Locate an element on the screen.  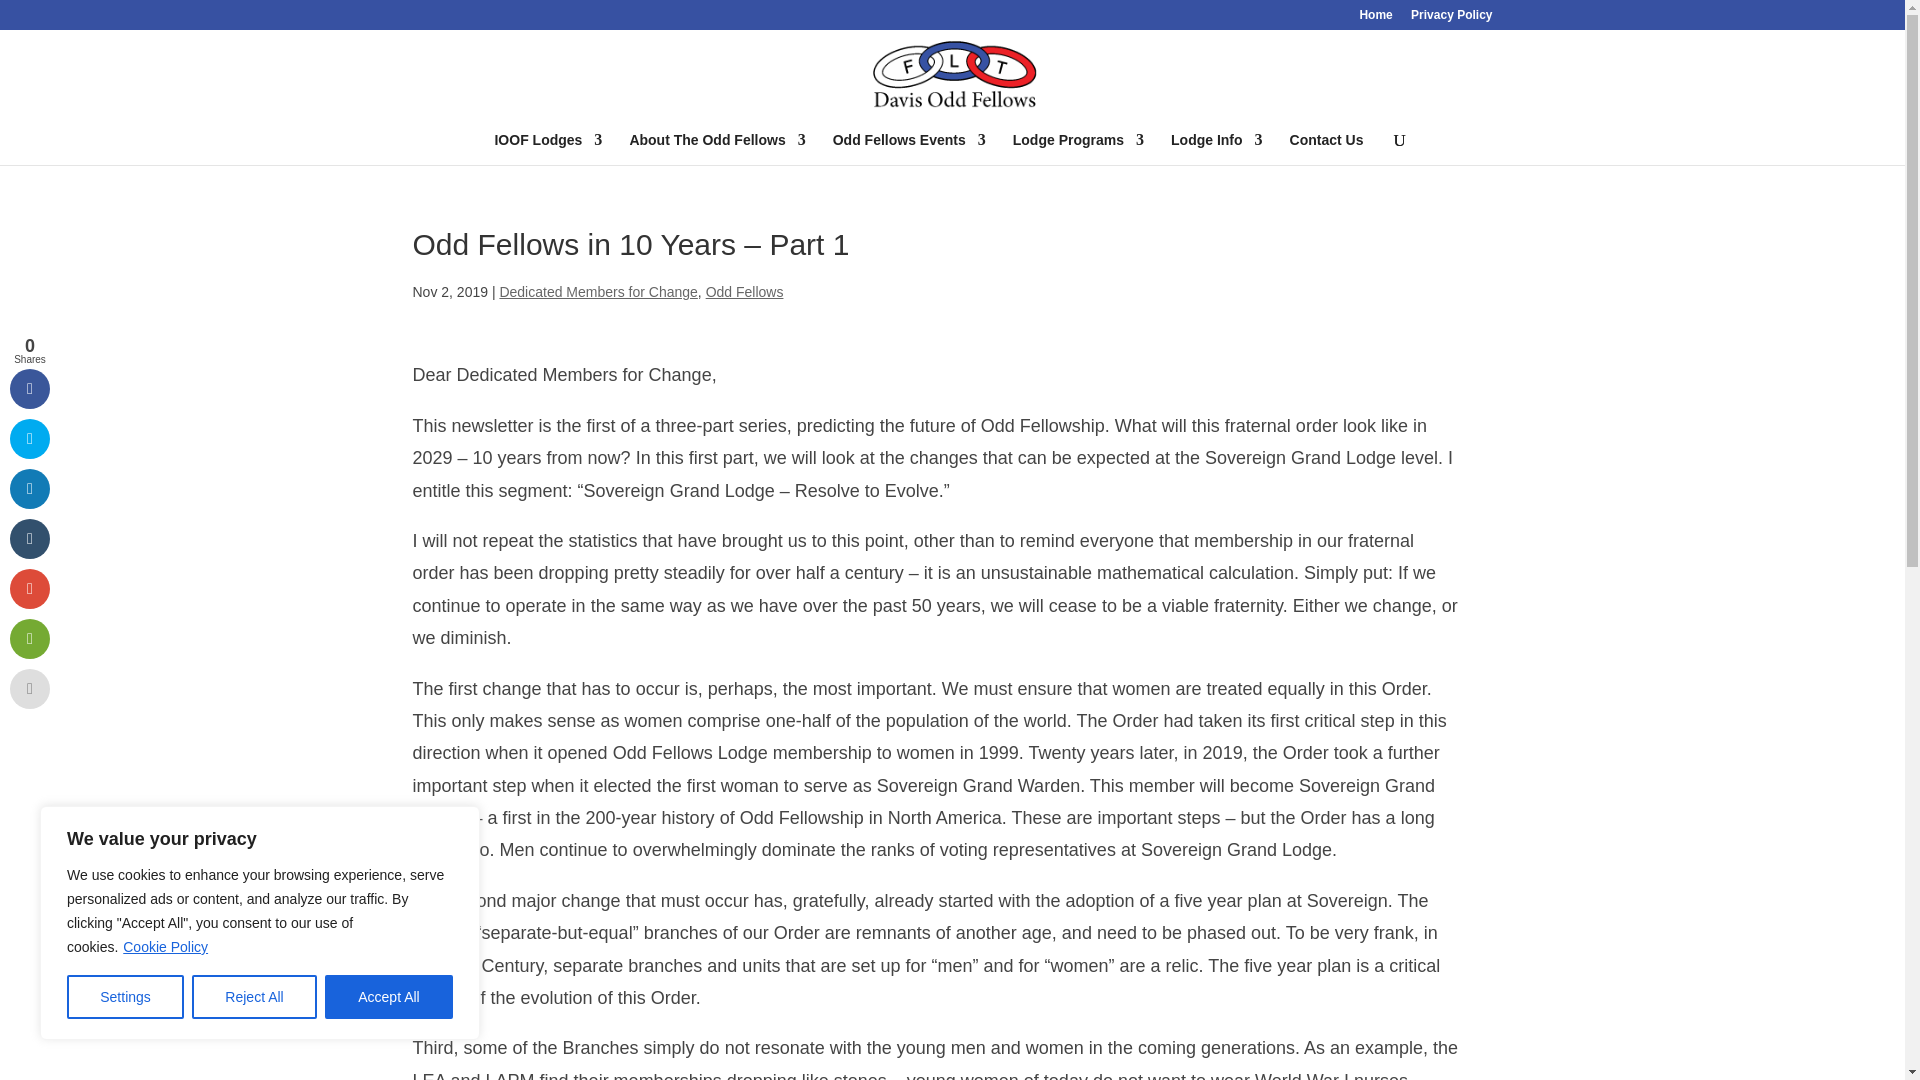
Home is located at coordinates (1376, 19).